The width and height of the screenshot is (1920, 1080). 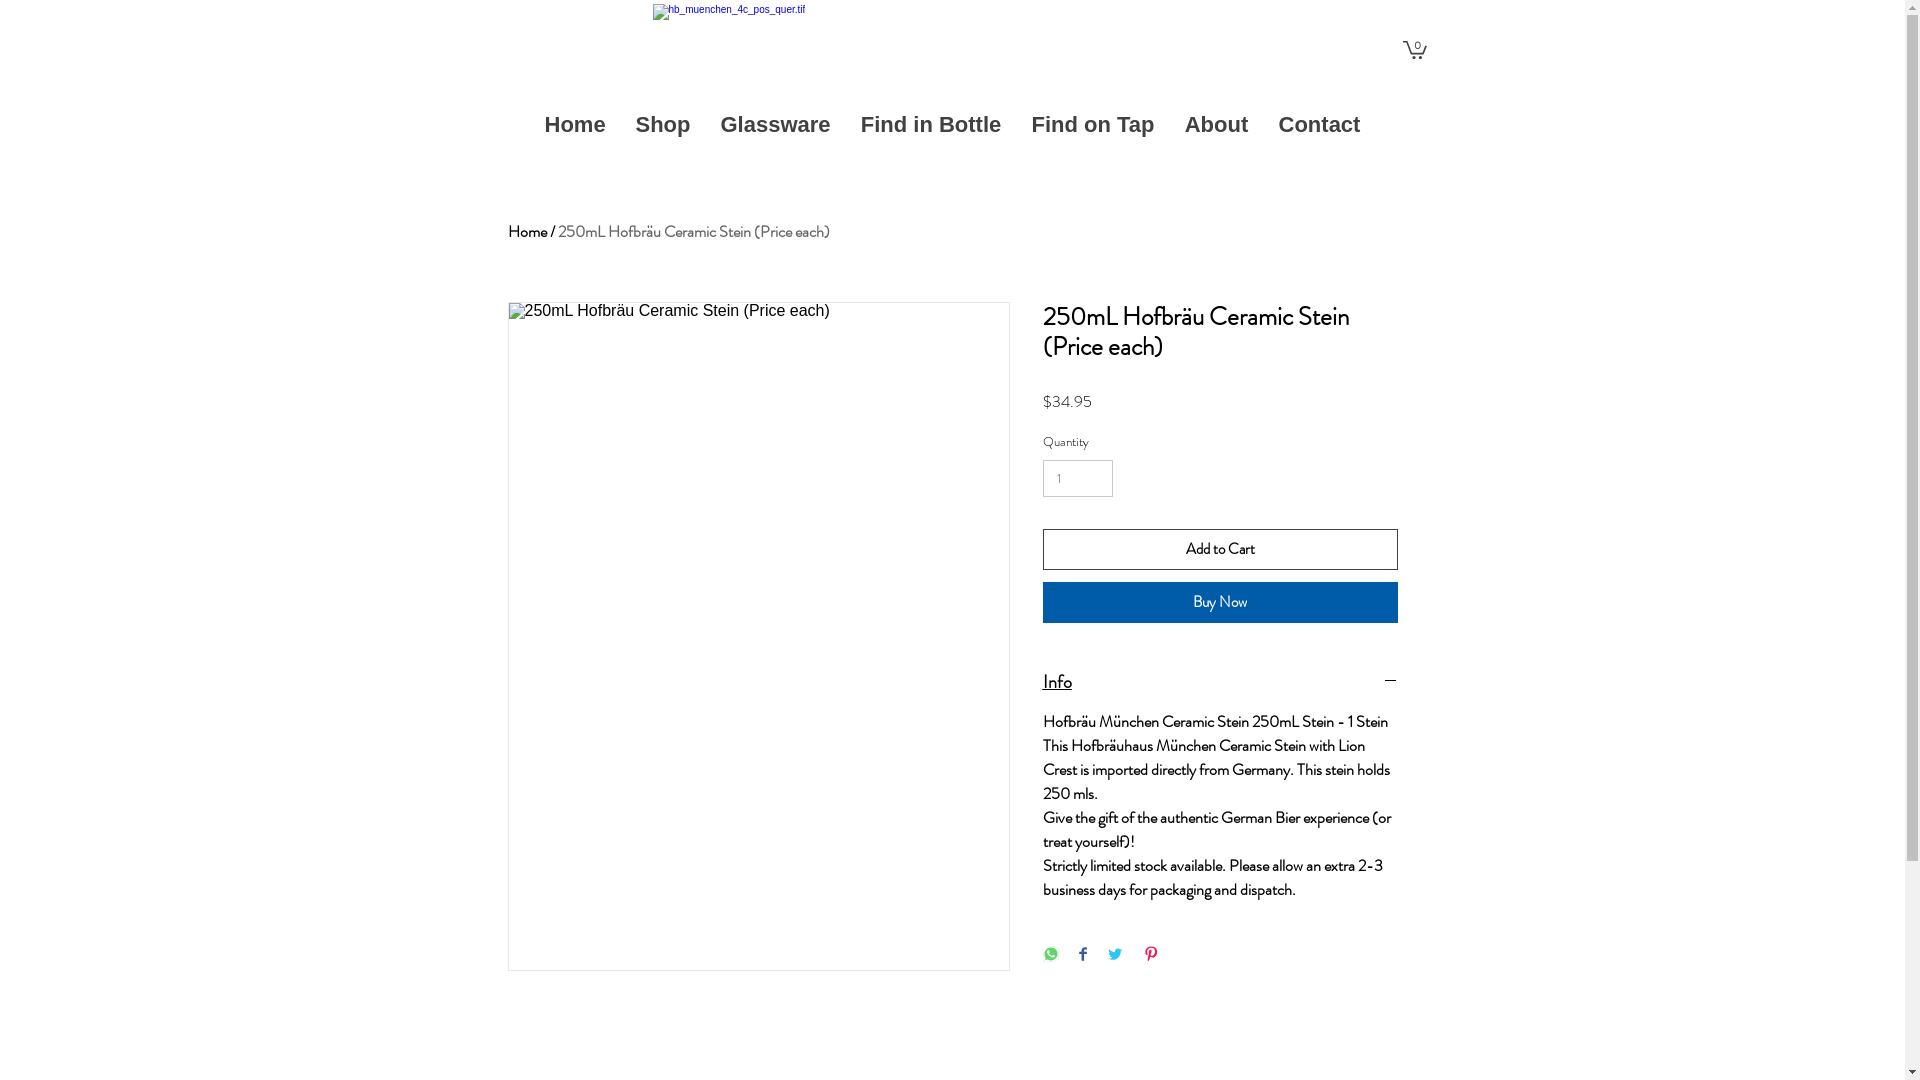 What do you see at coordinates (1320, 125) in the screenshot?
I see `Contact` at bounding box center [1320, 125].